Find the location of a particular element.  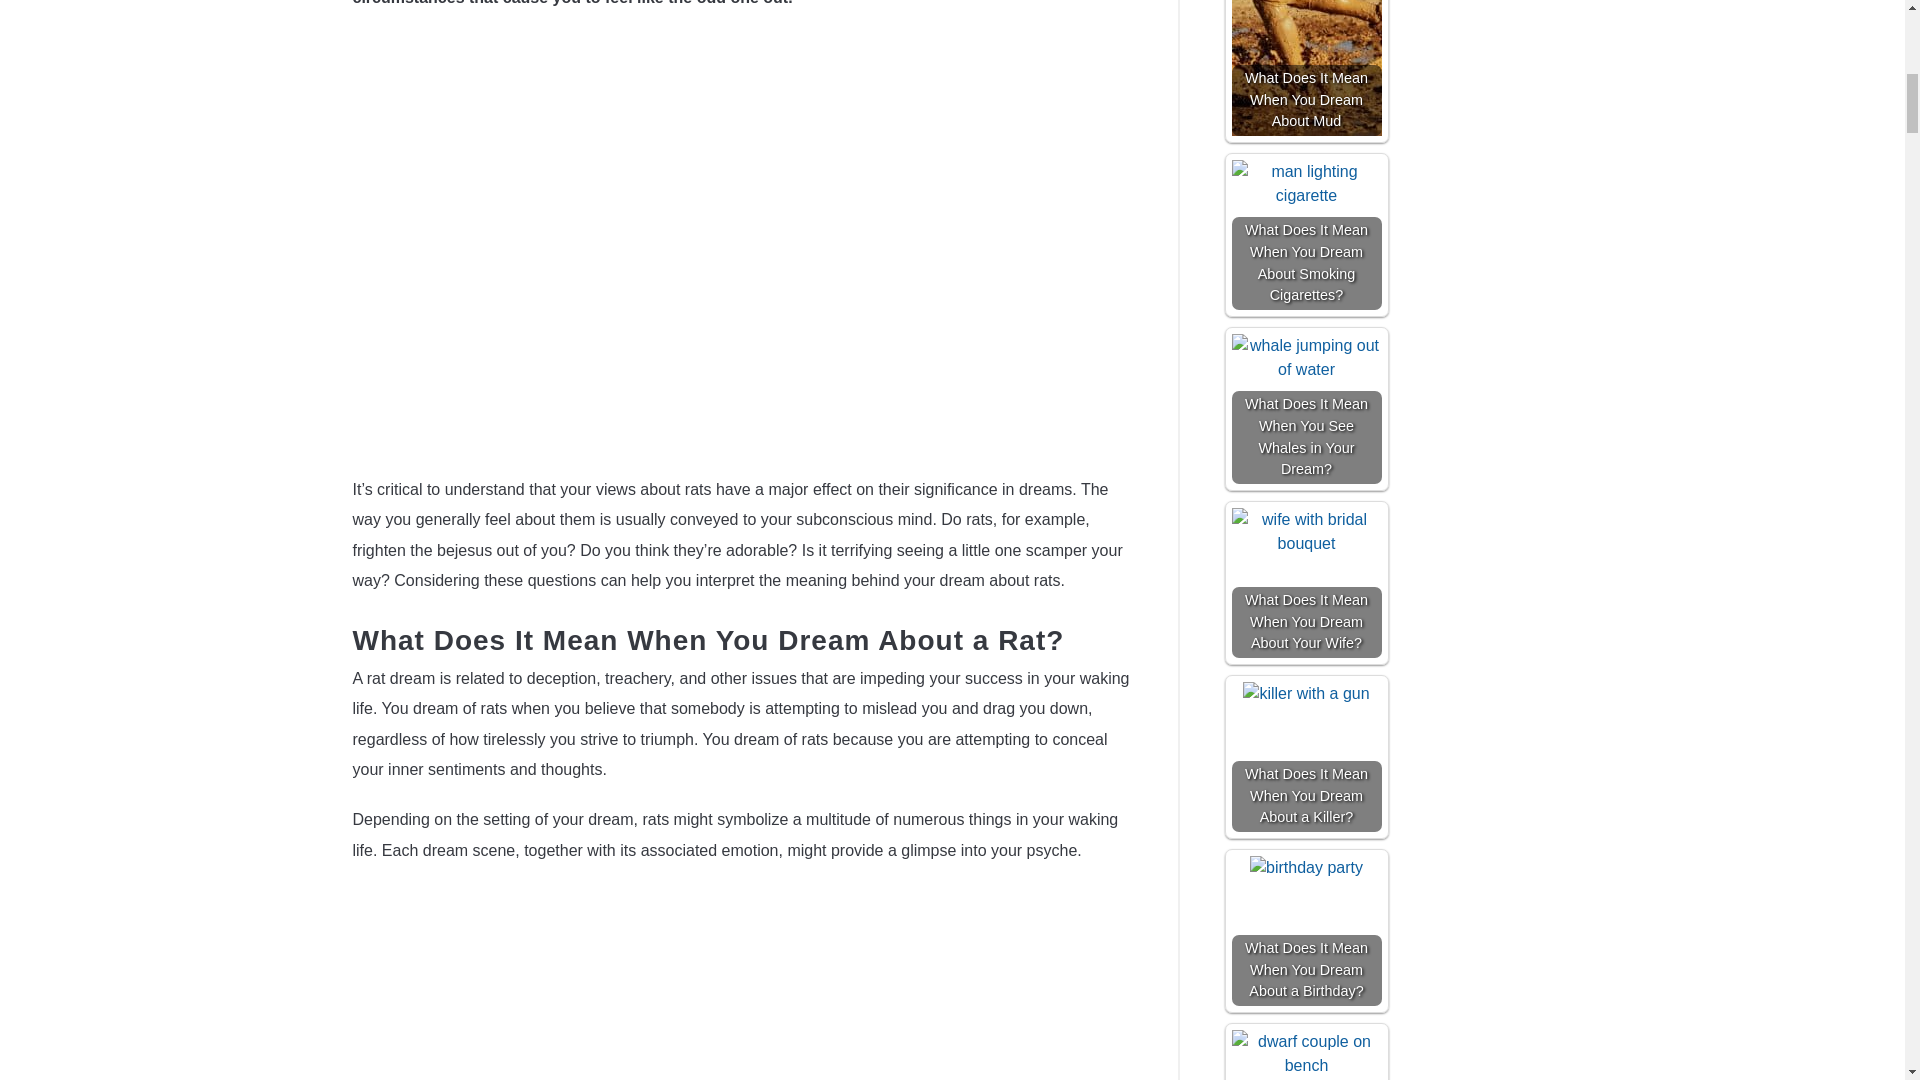

What Does It Mean When You Dream About Your Wife? is located at coordinates (1307, 532).